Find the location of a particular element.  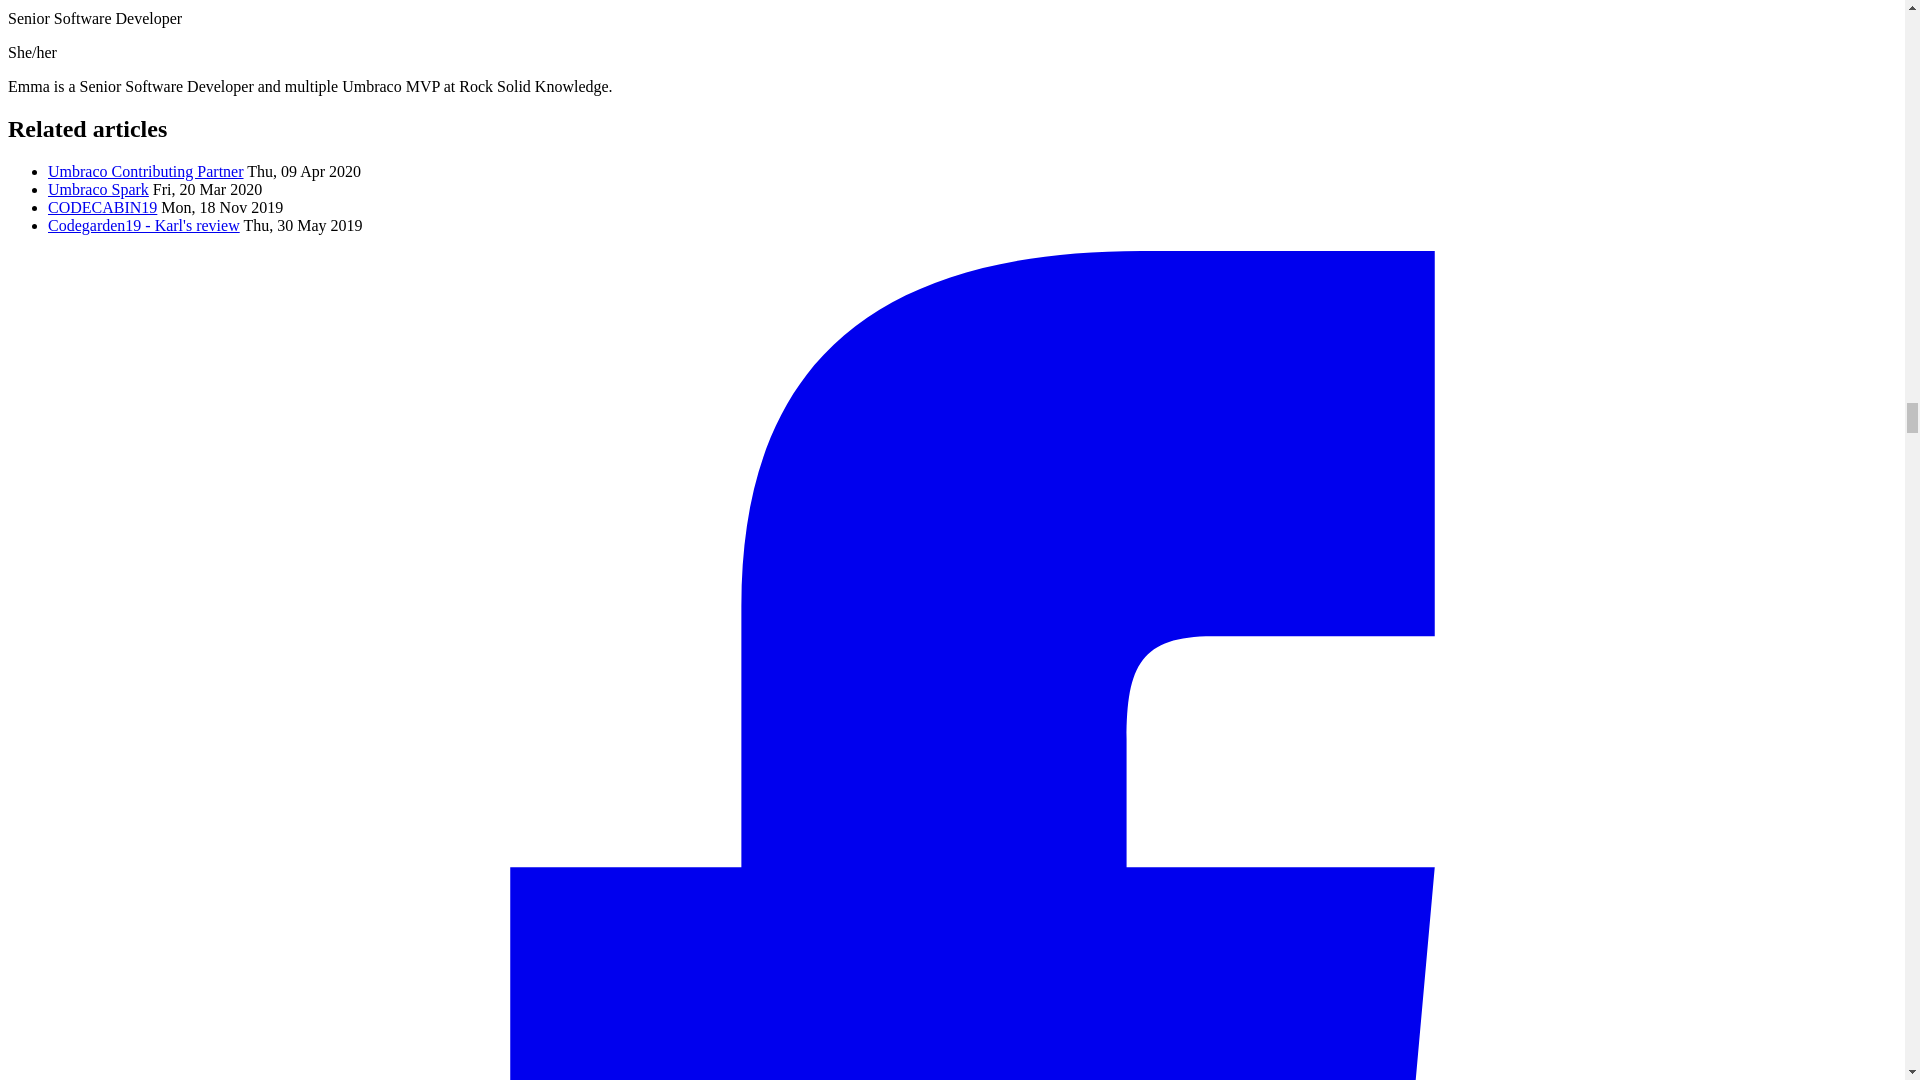

Umbraco Contributing Partner is located at coordinates (146, 172).